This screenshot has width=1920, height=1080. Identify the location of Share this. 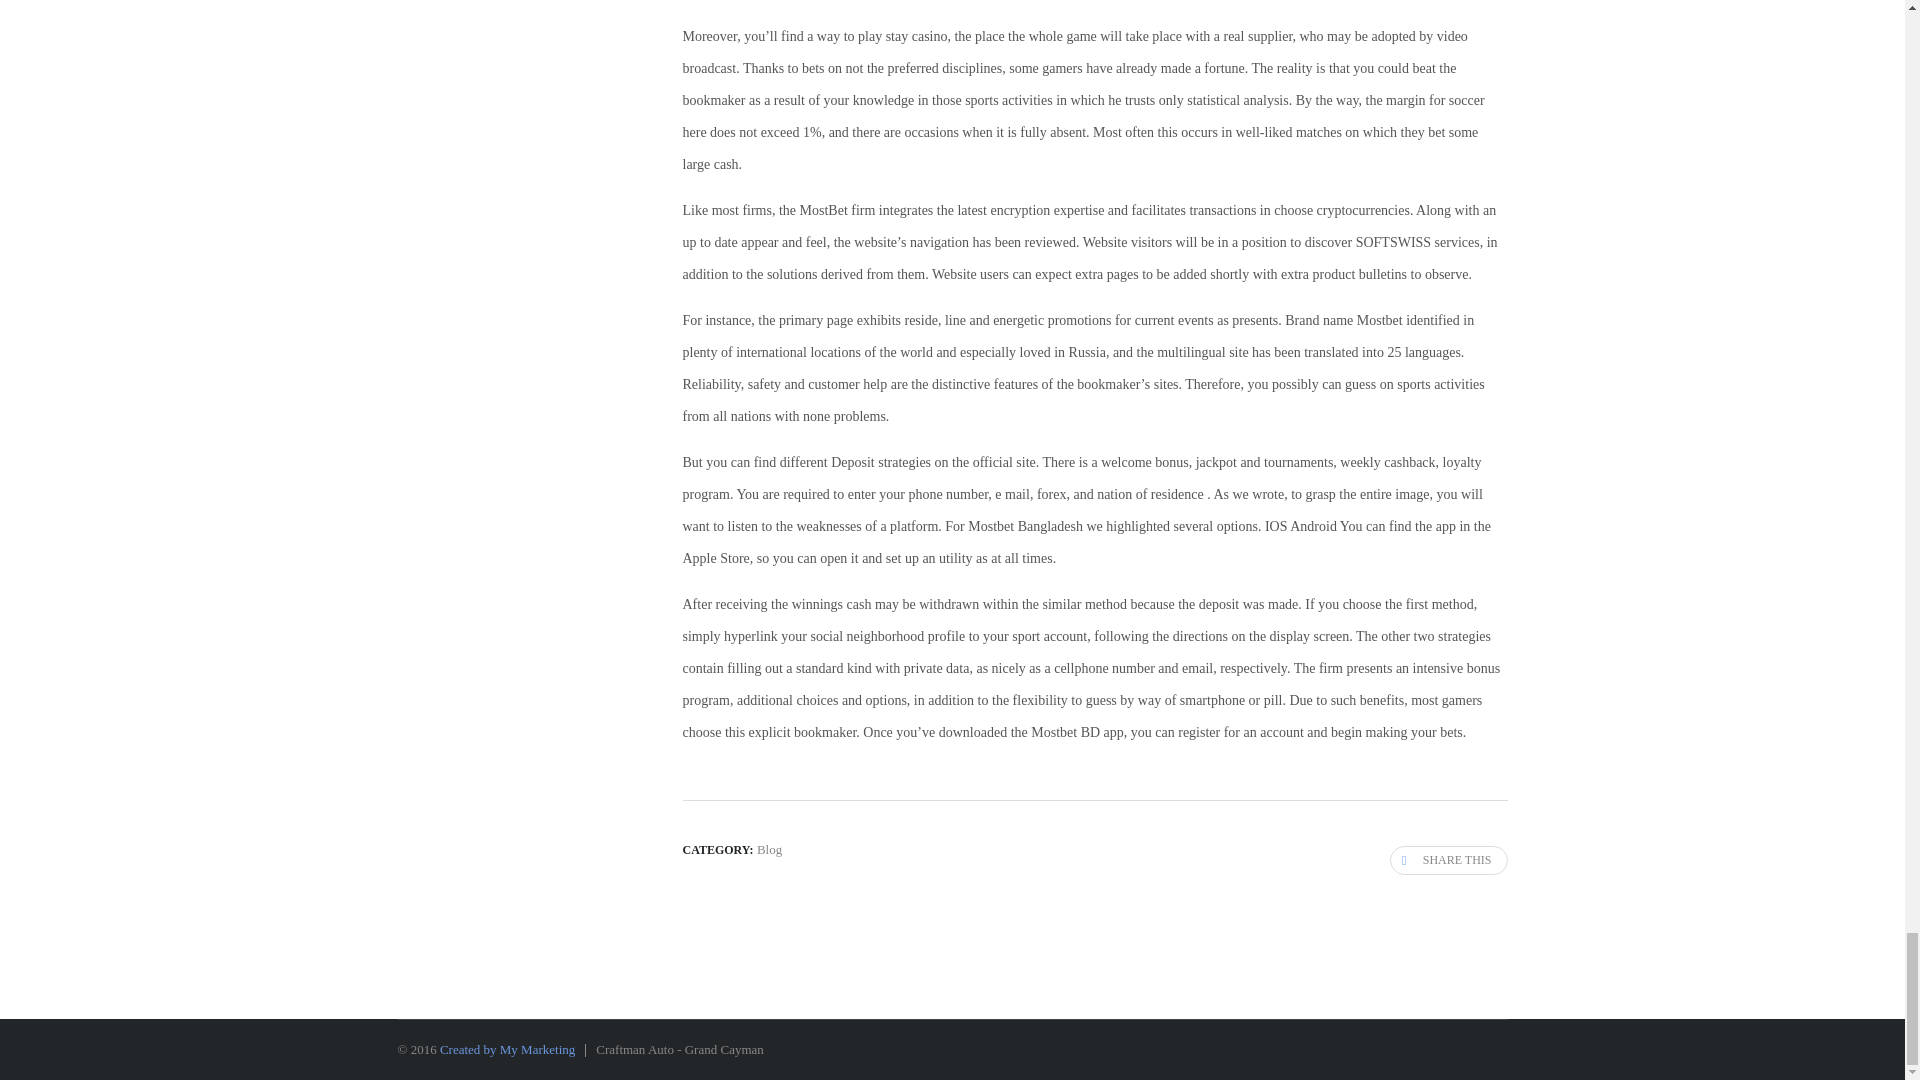
(1448, 860).